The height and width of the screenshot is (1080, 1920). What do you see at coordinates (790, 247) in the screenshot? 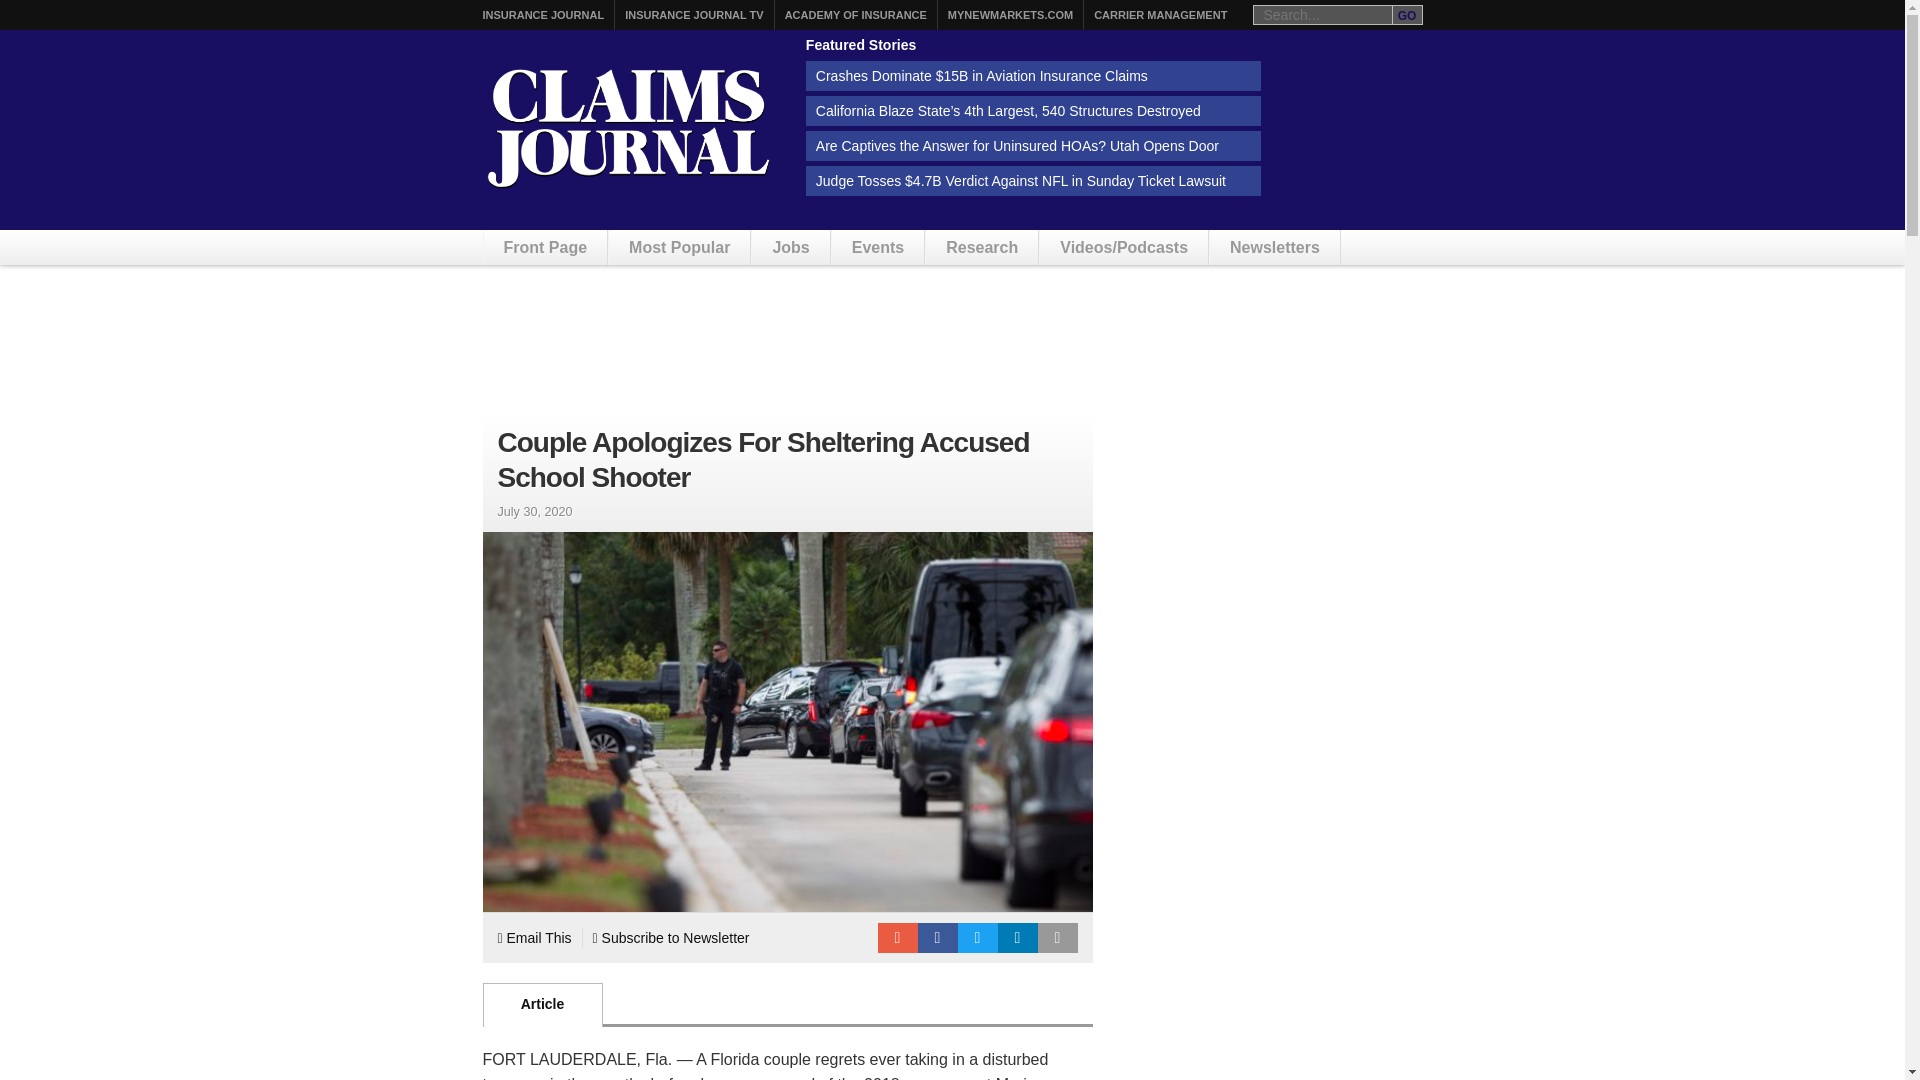
I see `Jobs` at bounding box center [790, 247].